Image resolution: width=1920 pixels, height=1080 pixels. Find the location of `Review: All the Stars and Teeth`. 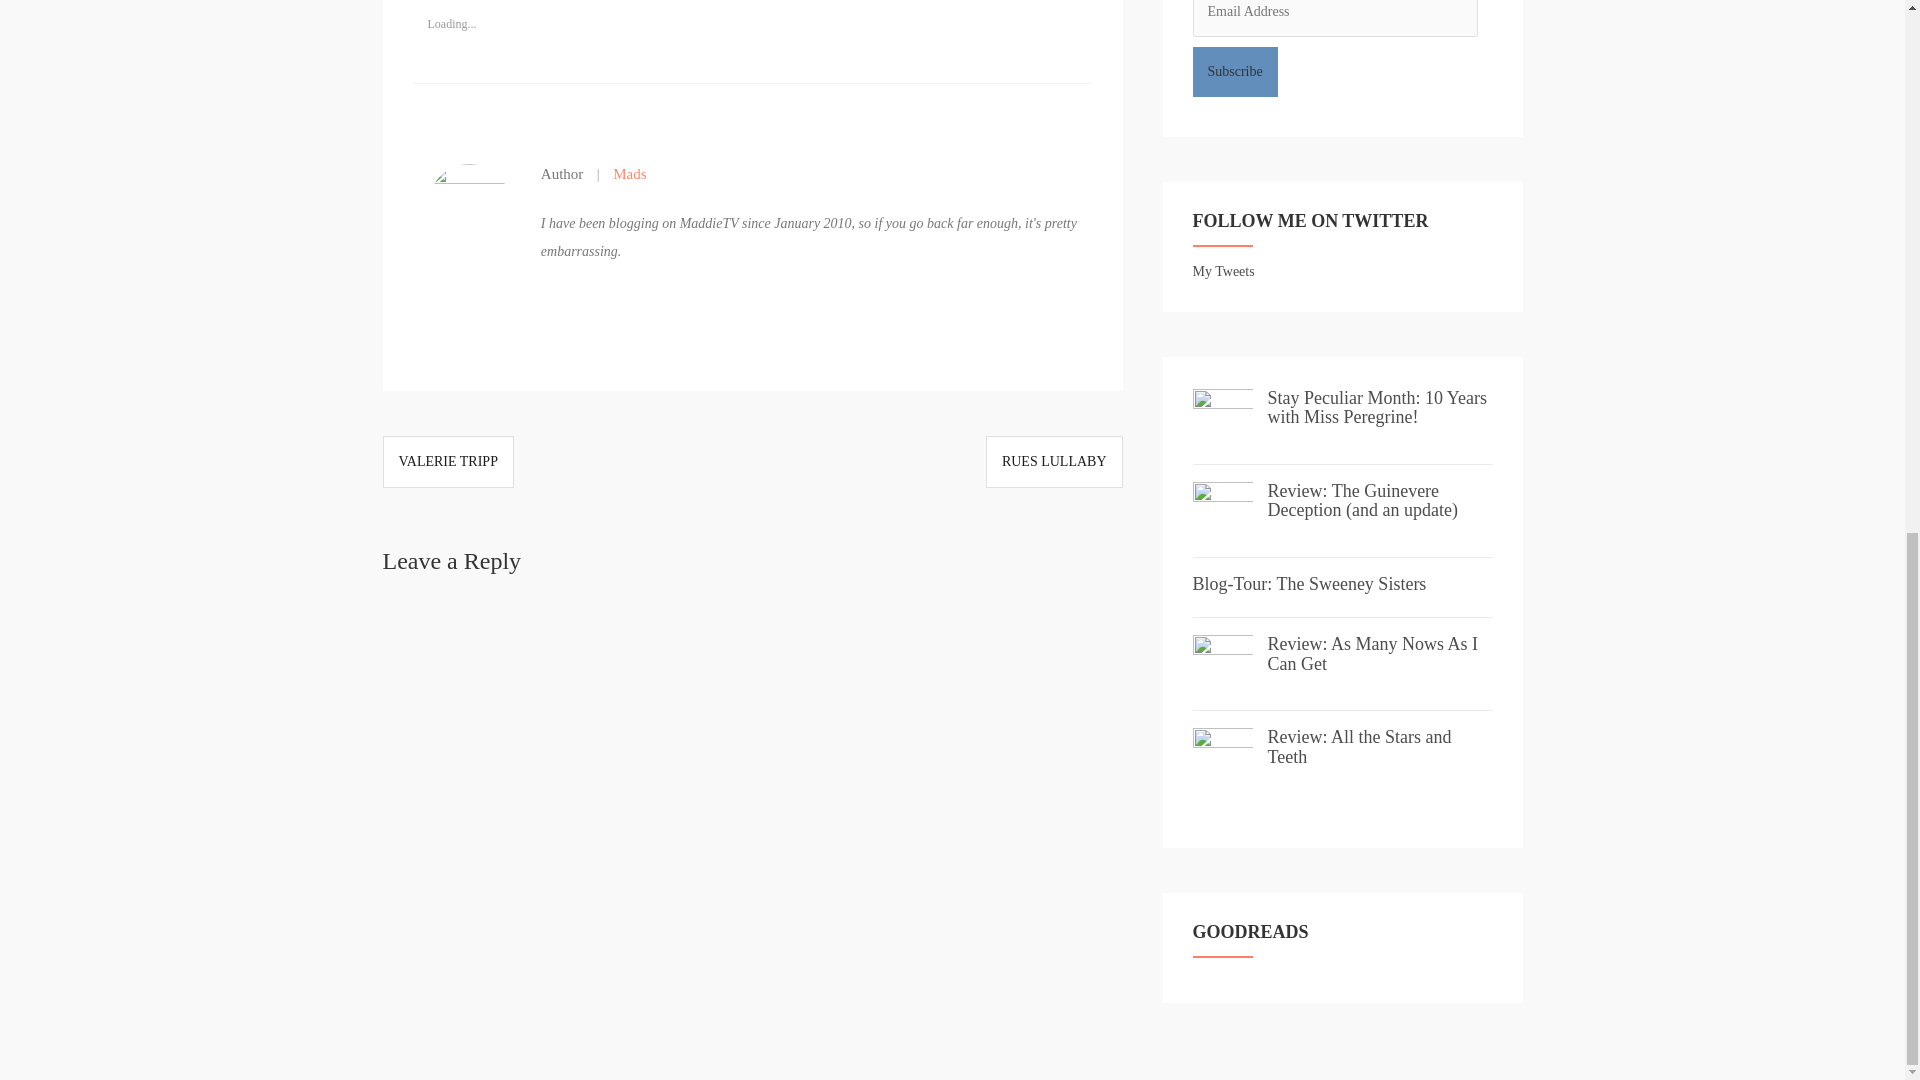

Review: All the Stars and Teeth is located at coordinates (1359, 746).